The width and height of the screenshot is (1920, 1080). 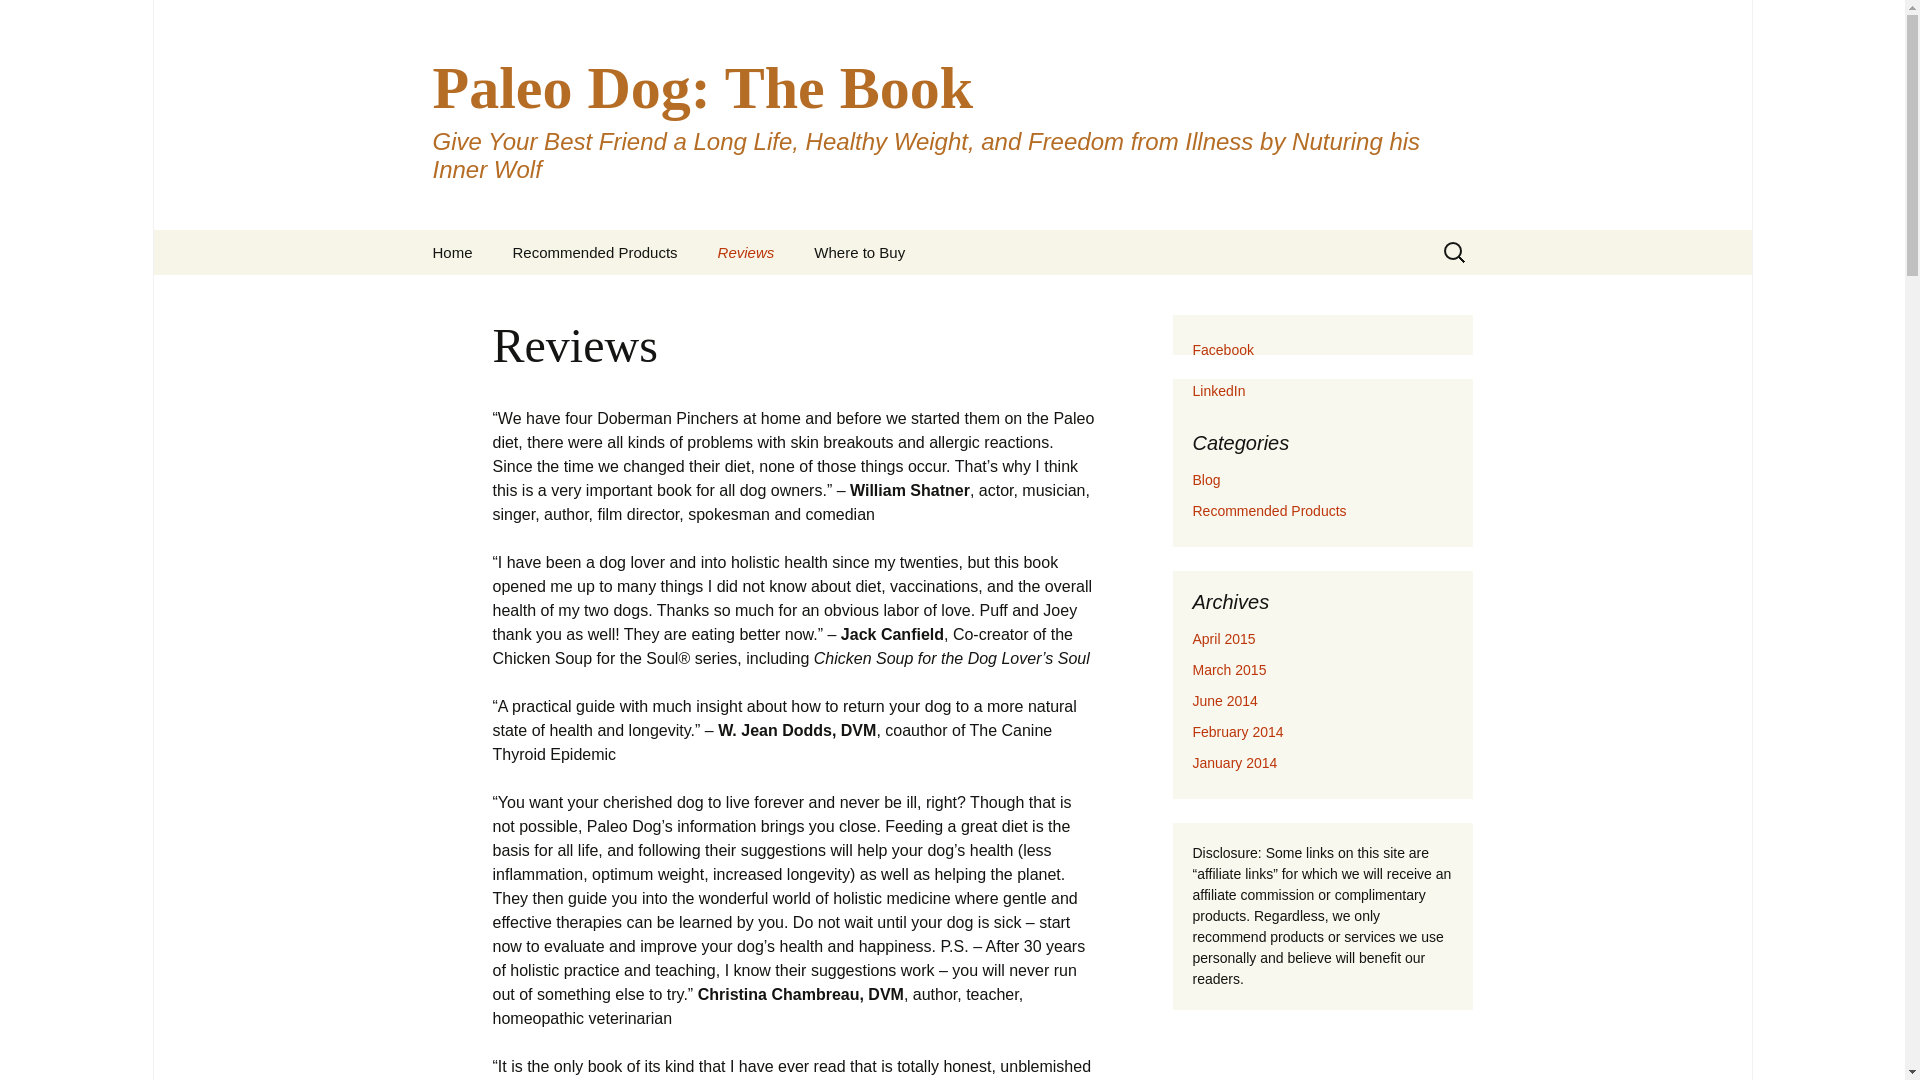 I want to click on Recommended Products, so click(x=1268, y=511).